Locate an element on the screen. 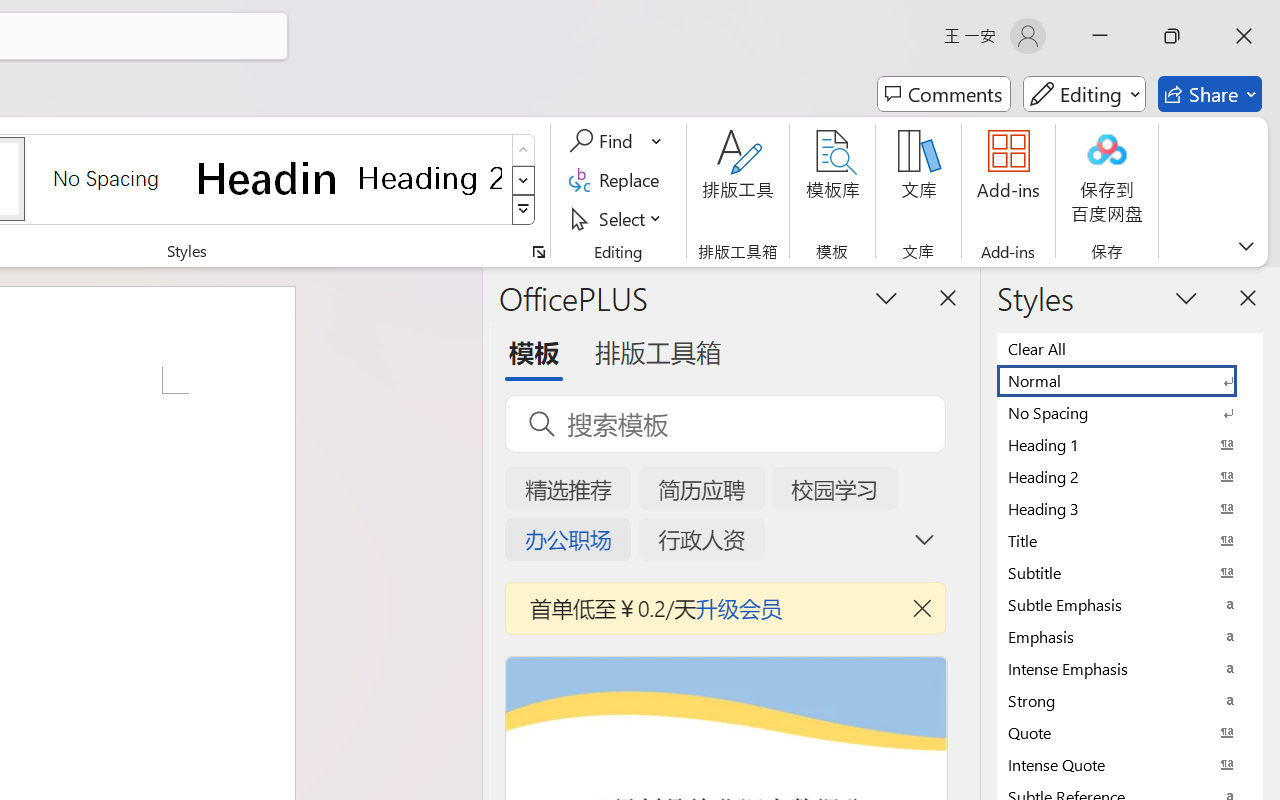 This screenshot has width=1280, height=800. Find is located at coordinates (604, 141).